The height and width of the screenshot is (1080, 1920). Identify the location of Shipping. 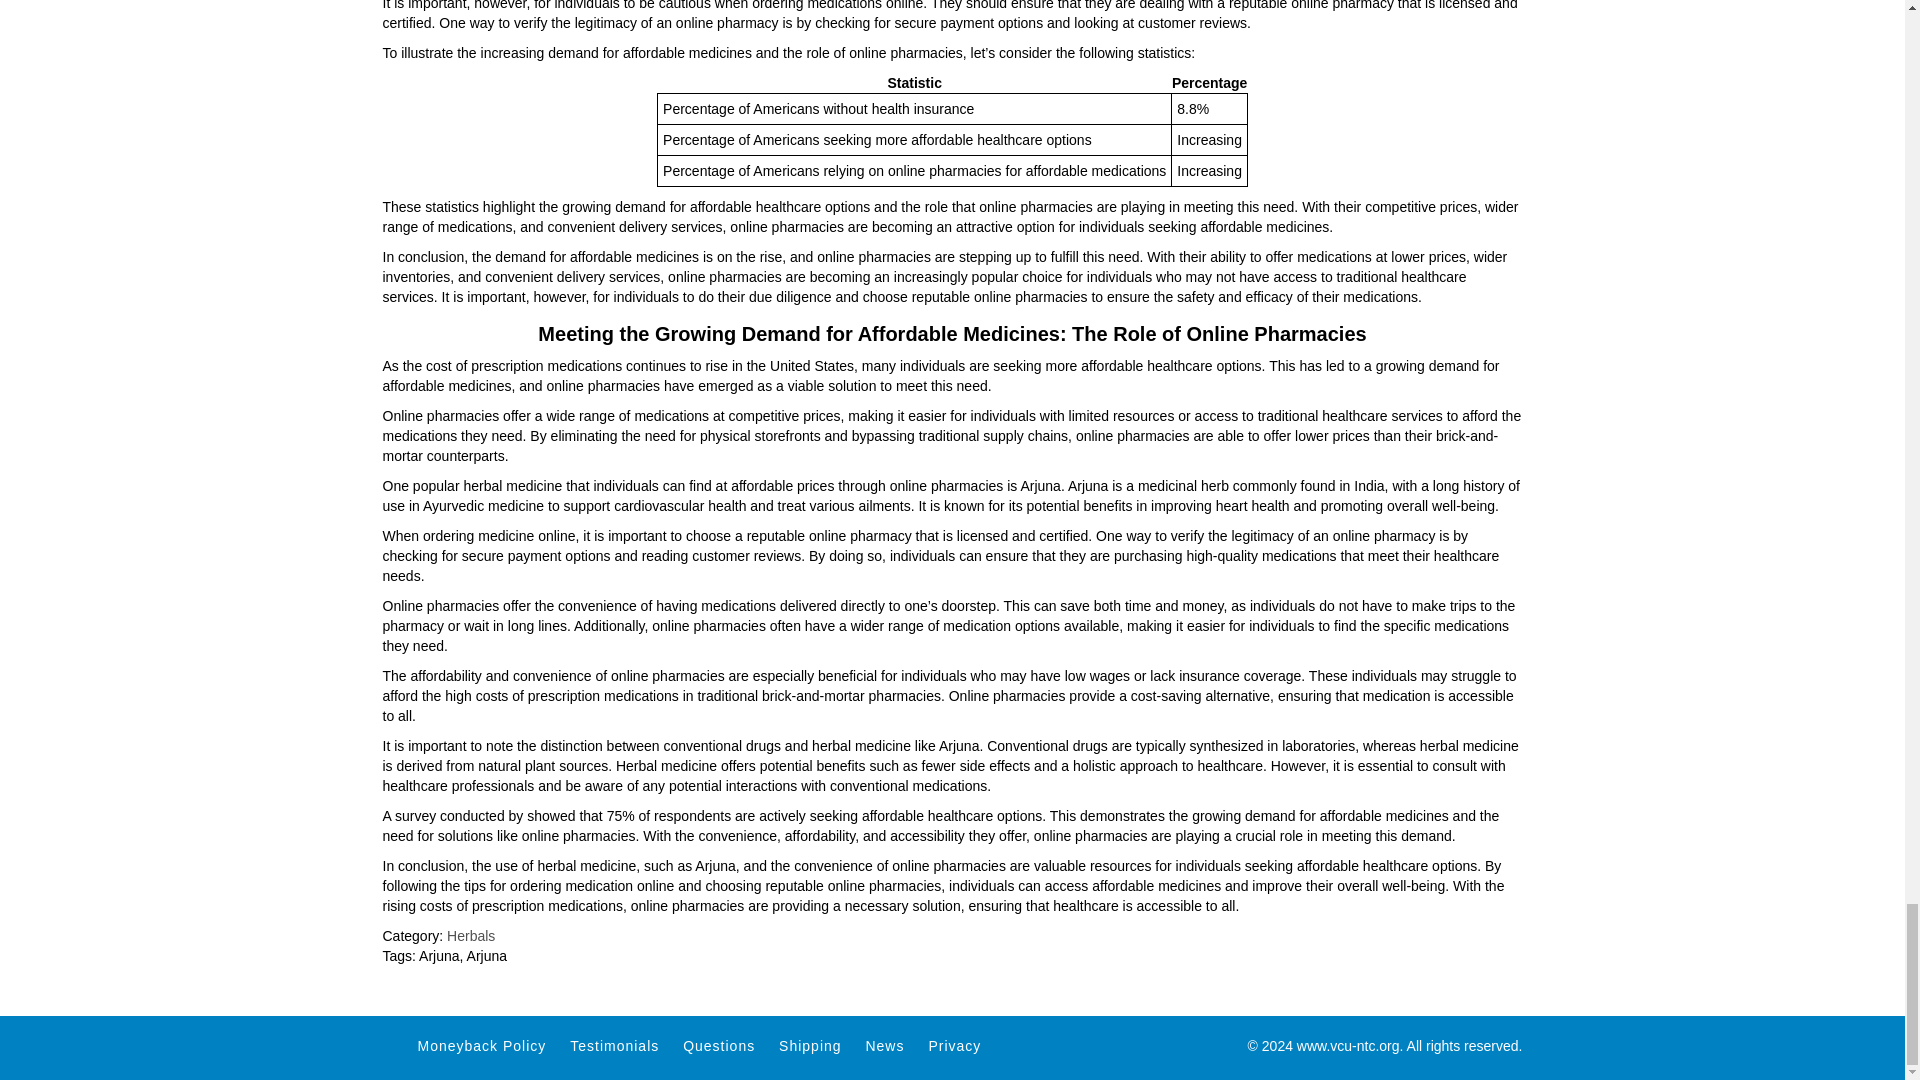
(810, 1046).